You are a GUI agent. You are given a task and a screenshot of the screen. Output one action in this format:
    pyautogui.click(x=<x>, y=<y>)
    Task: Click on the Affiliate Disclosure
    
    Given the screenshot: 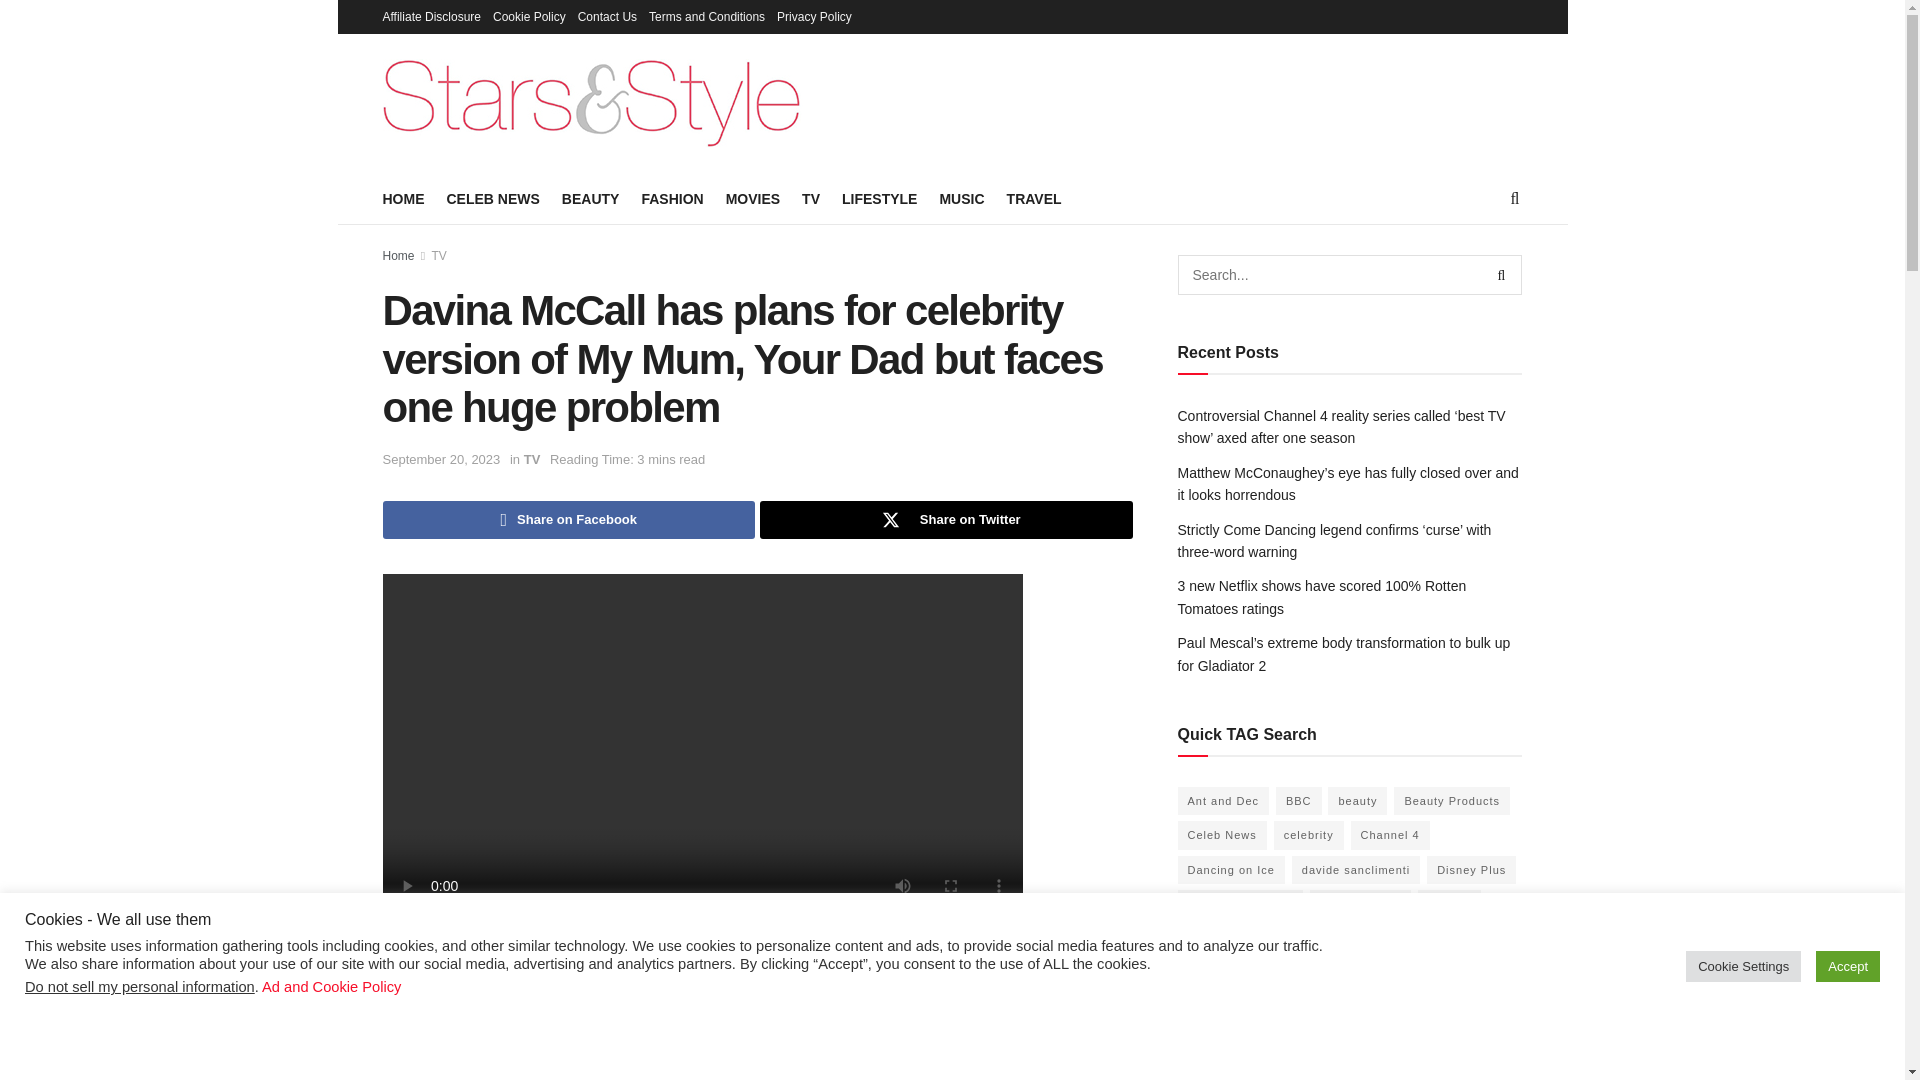 What is the action you would take?
    pyautogui.click(x=431, y=16)
    